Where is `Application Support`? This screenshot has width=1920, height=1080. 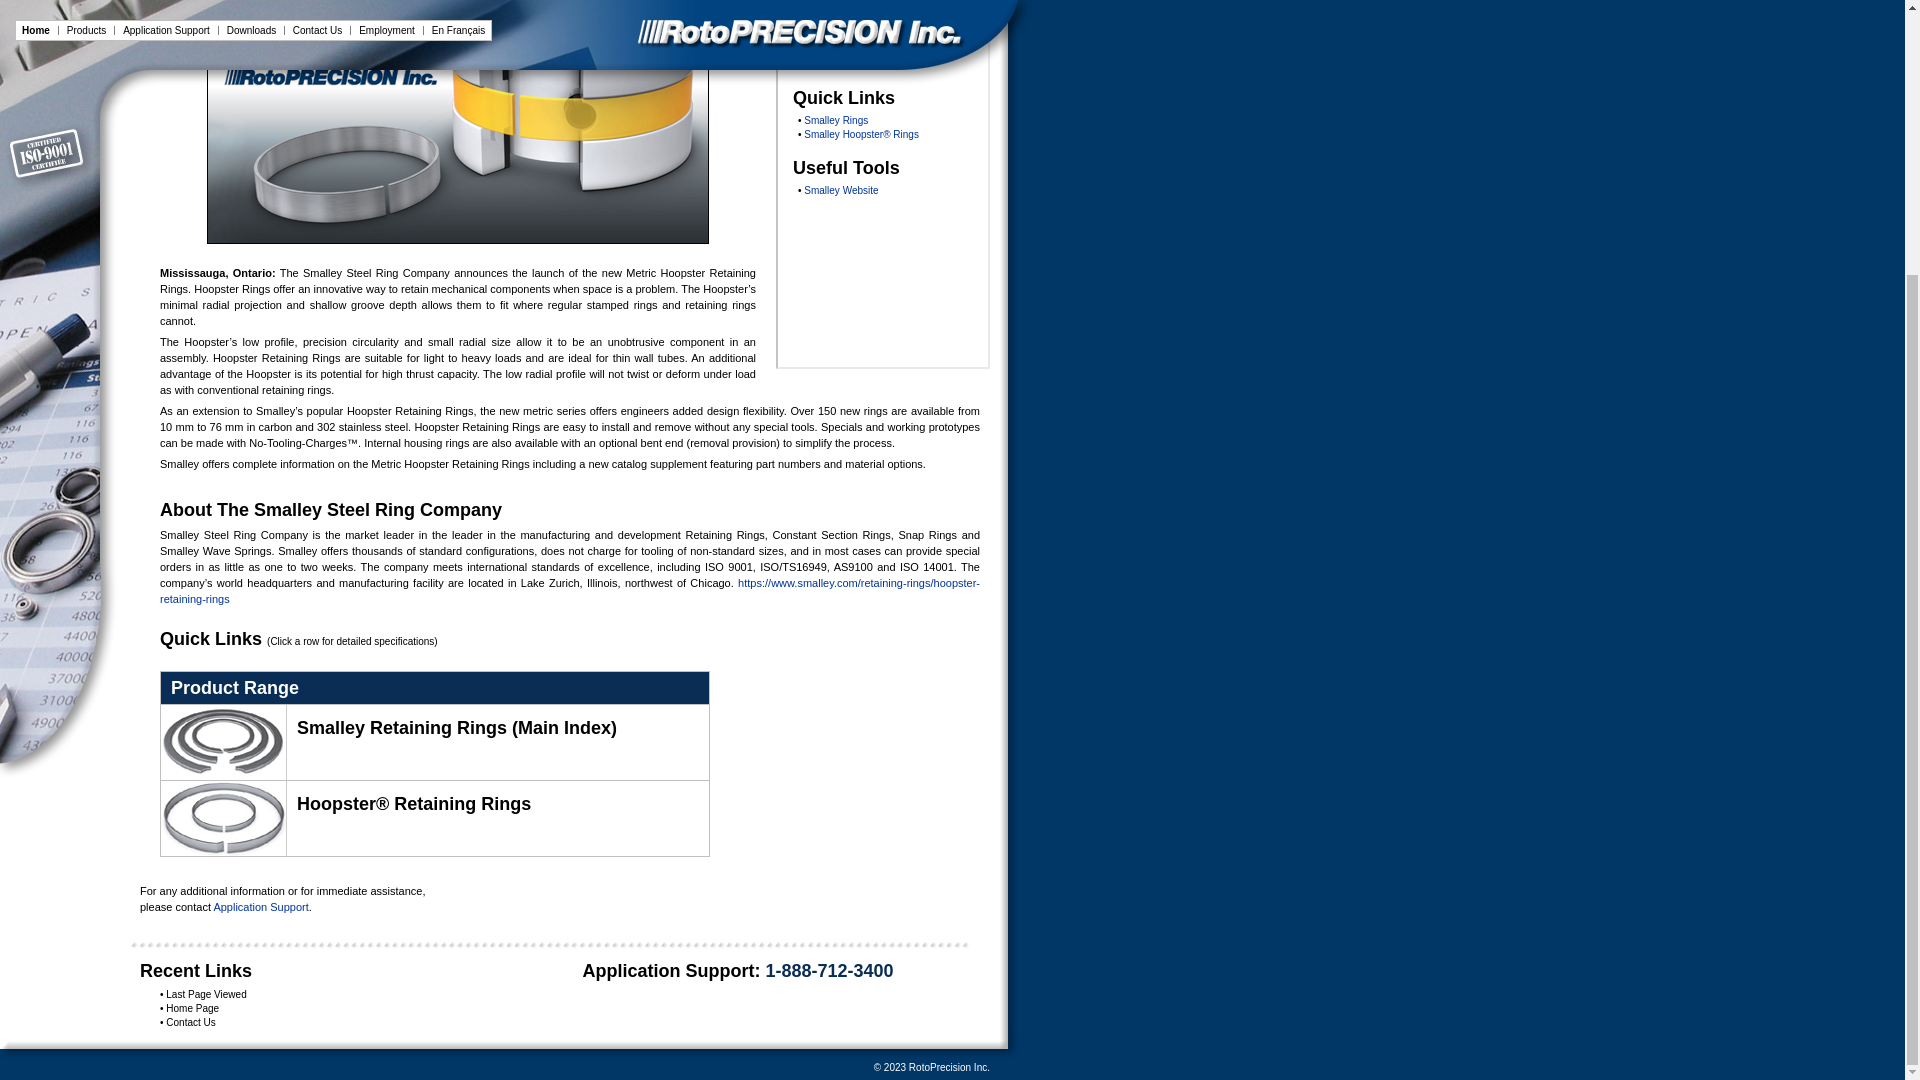 Application Support is located at coordinates (260, 906).